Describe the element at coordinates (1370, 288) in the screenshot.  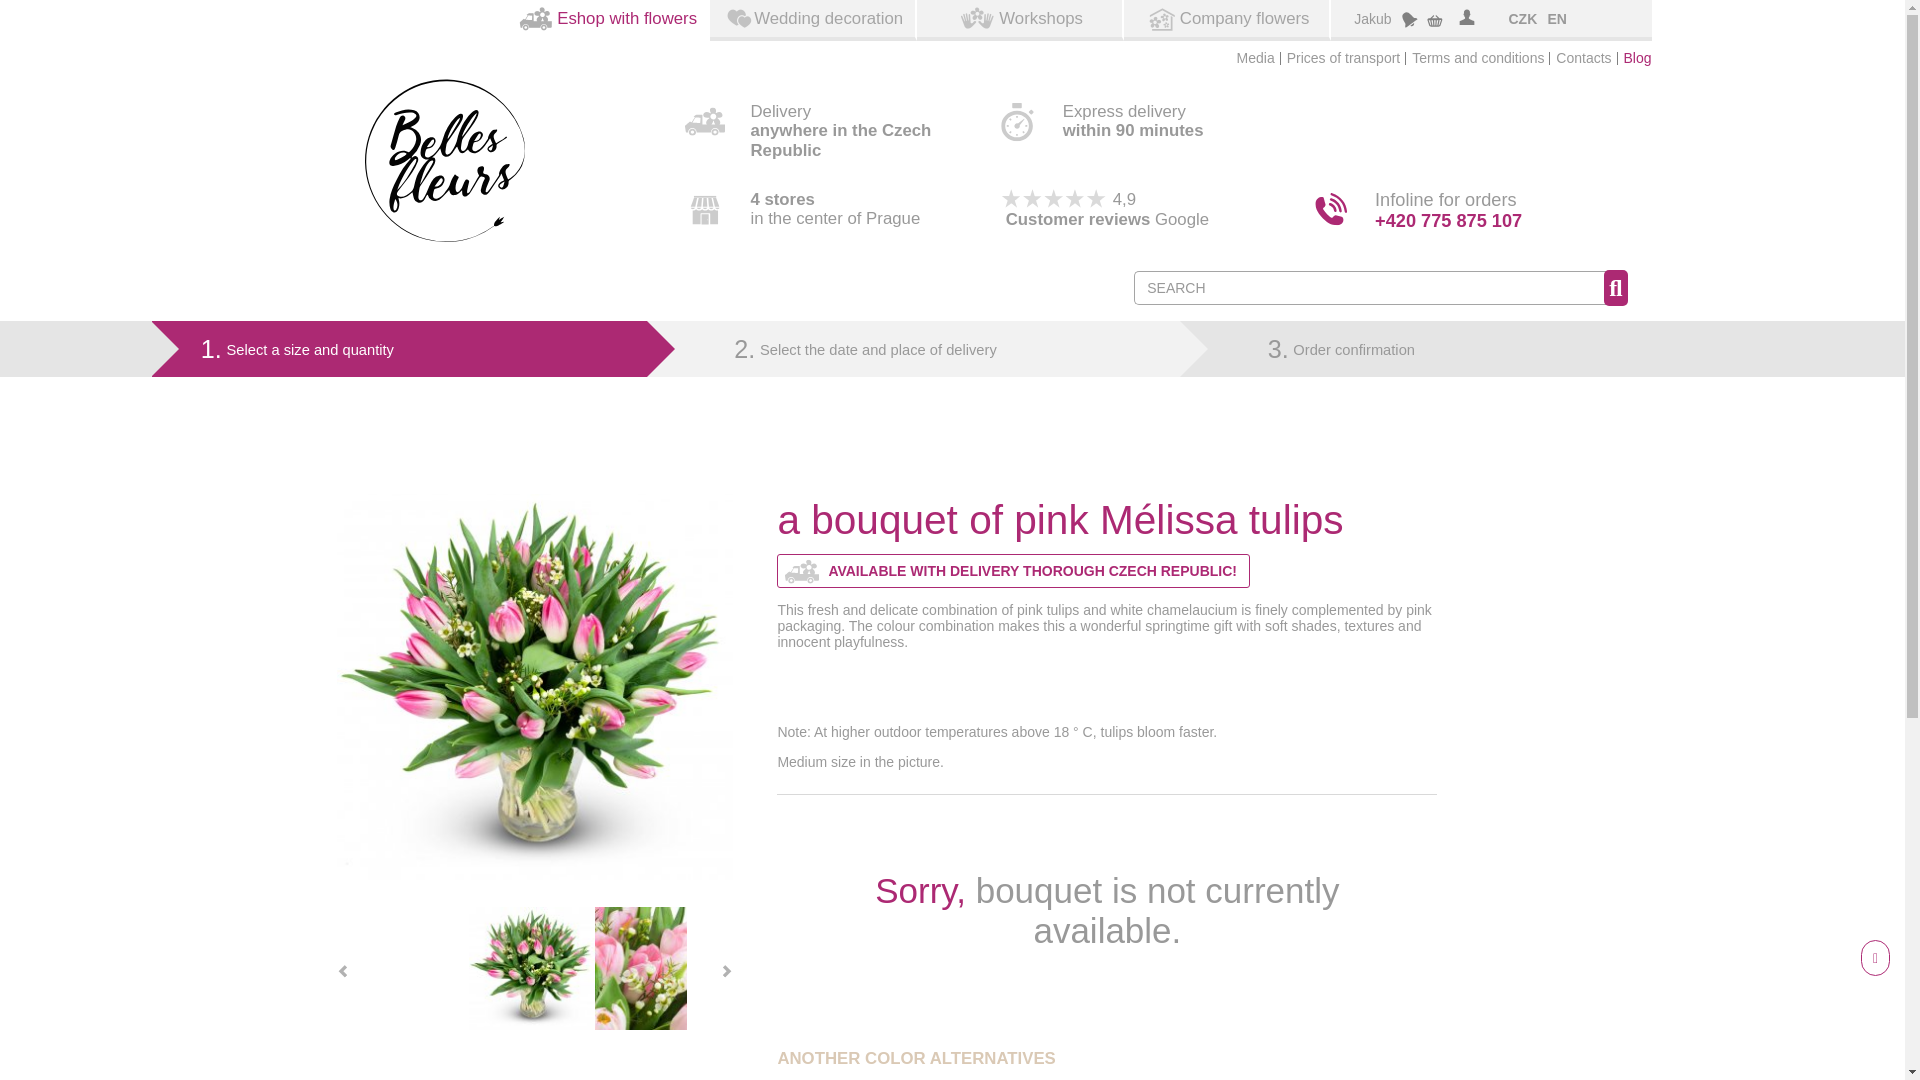
I see `SEARCH` at that location.